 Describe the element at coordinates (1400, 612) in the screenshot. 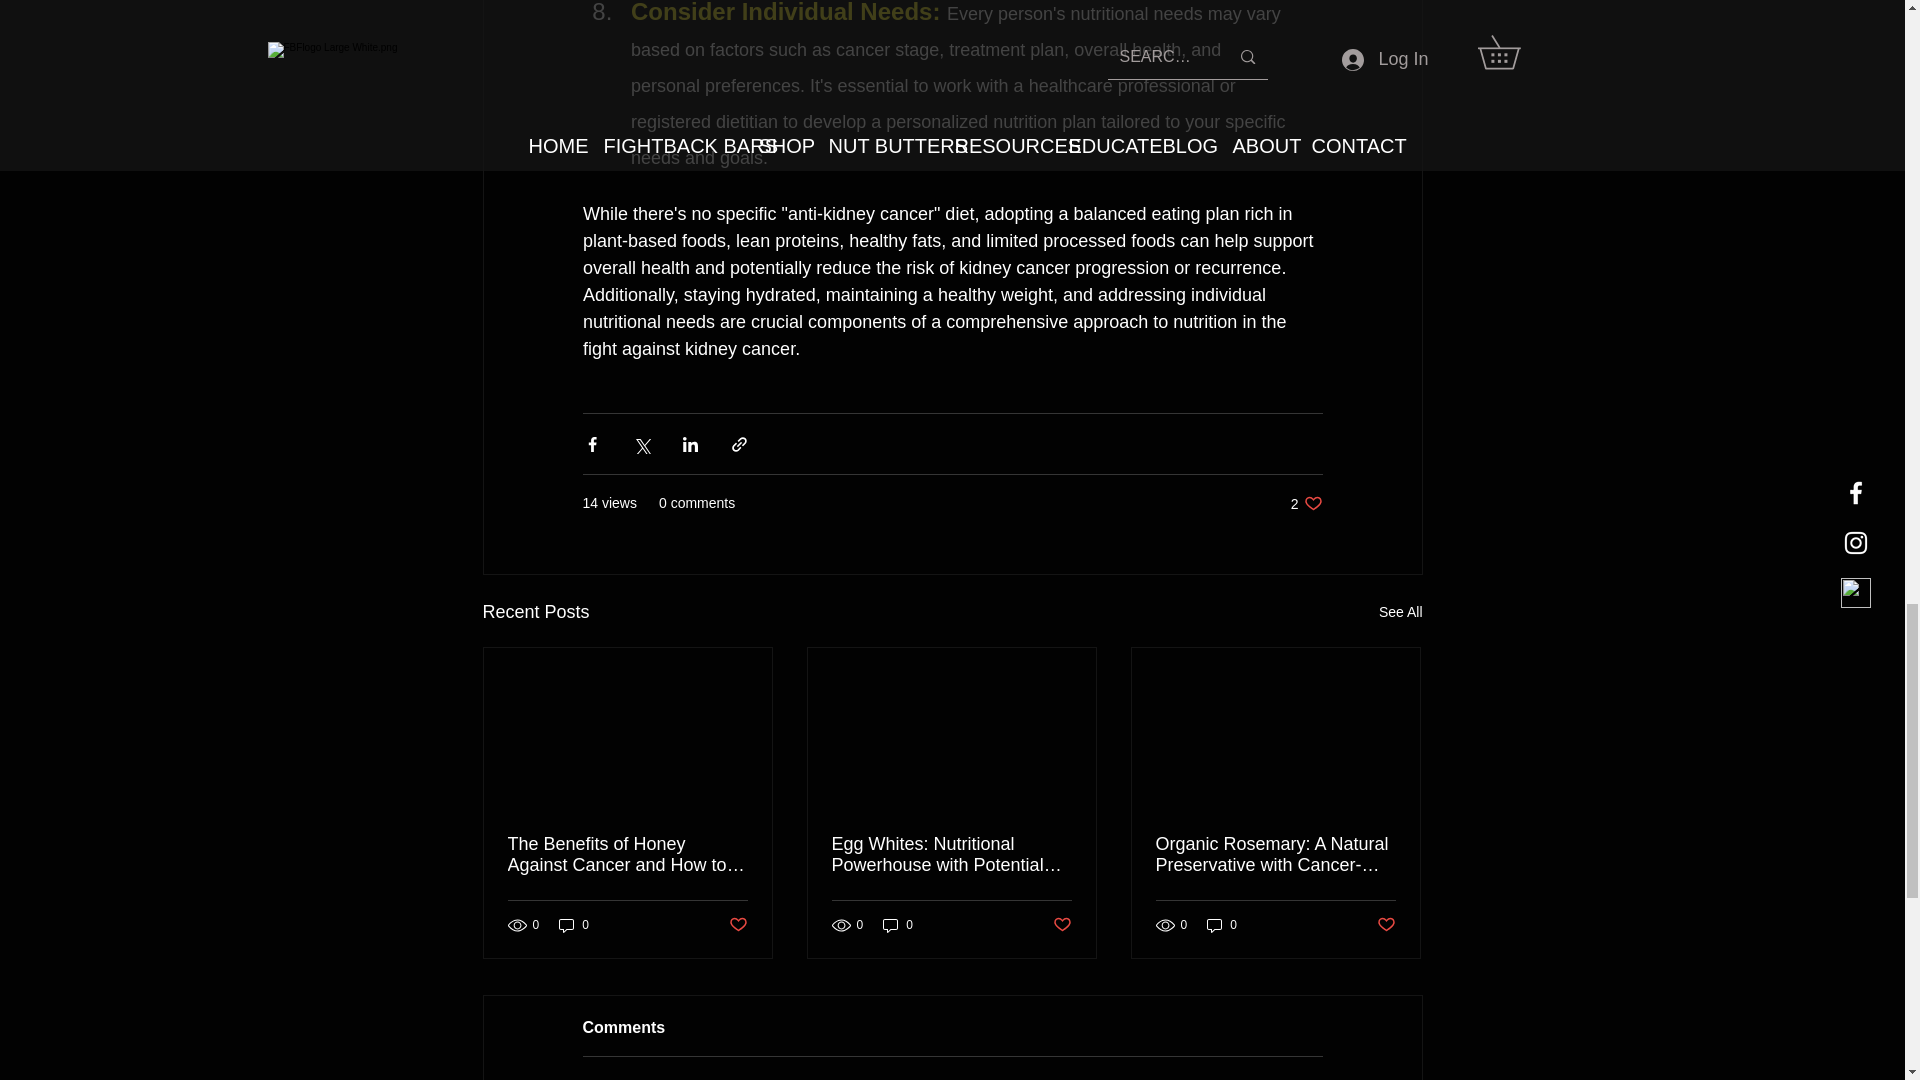

I see `0` at that location.